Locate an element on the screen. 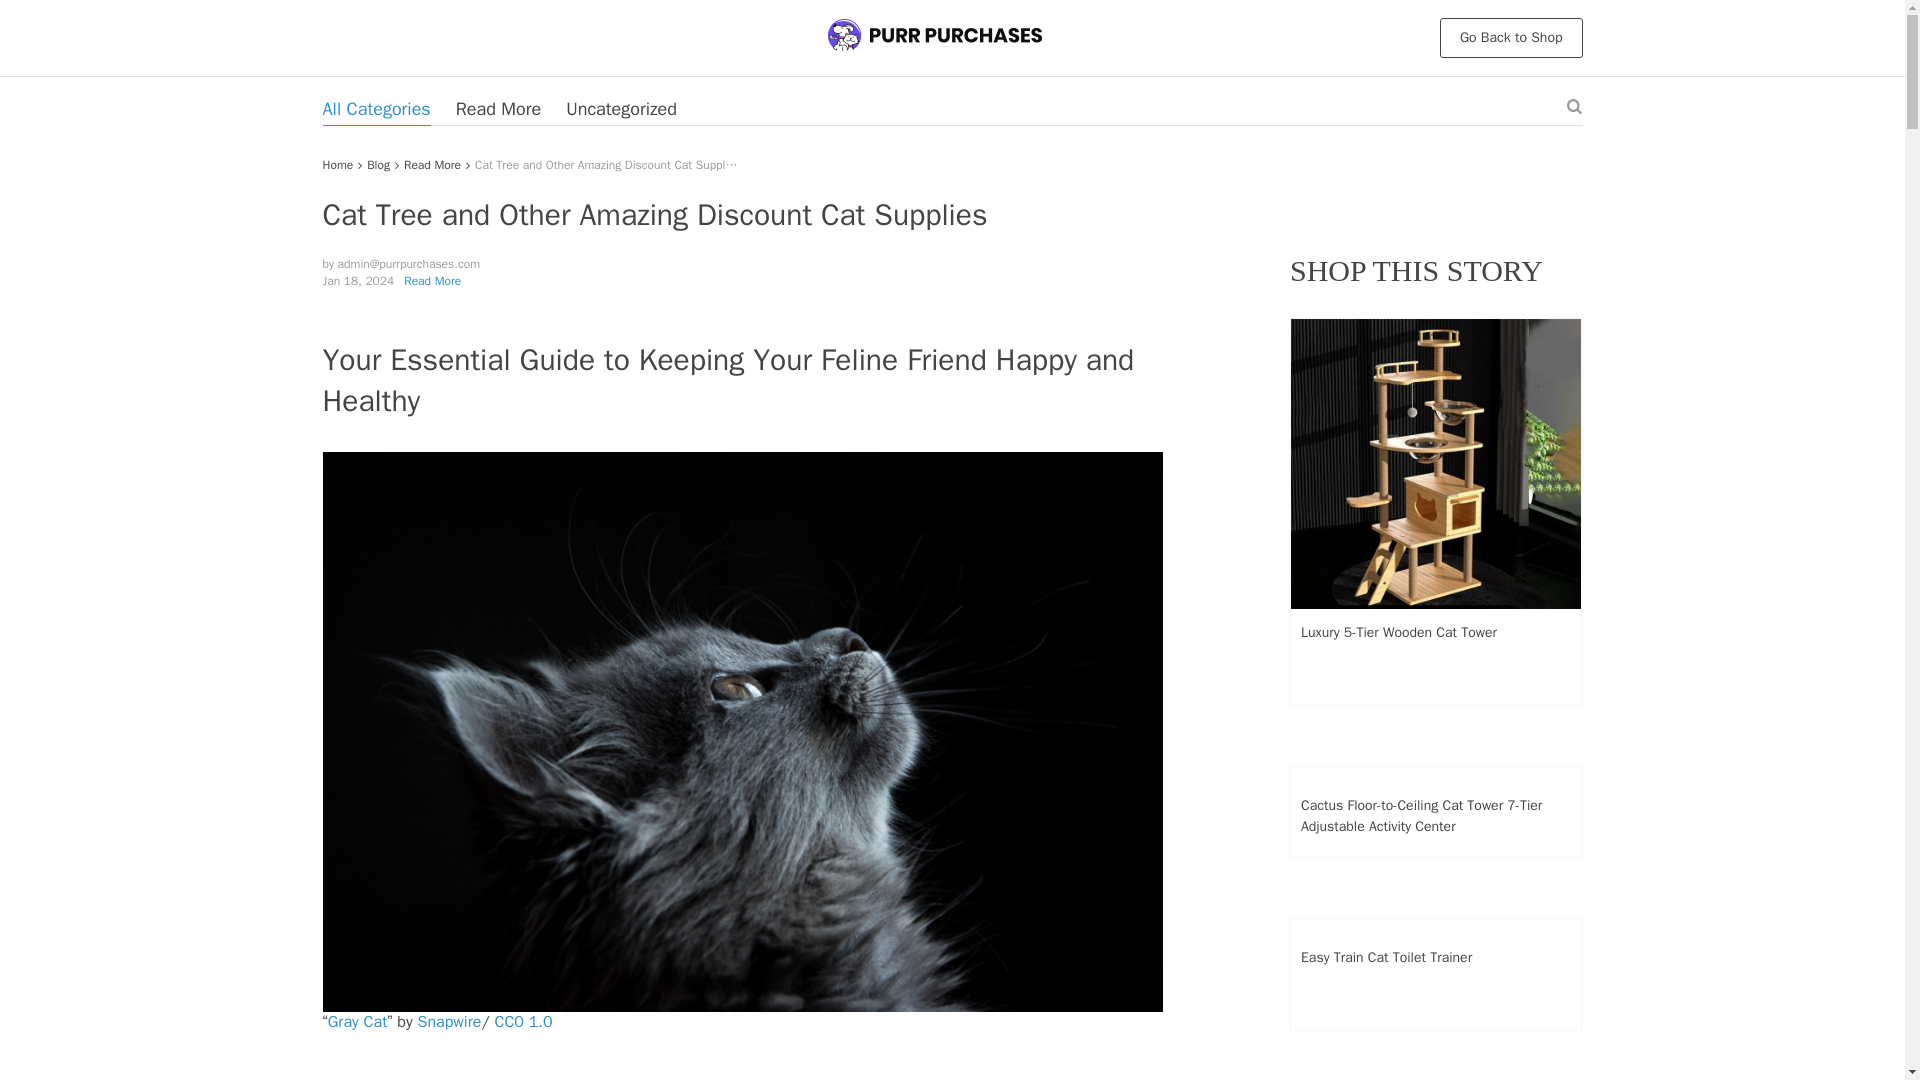 The height and width of the screenshot is (1080, 1920). Home is located at coordinates (338, 164).